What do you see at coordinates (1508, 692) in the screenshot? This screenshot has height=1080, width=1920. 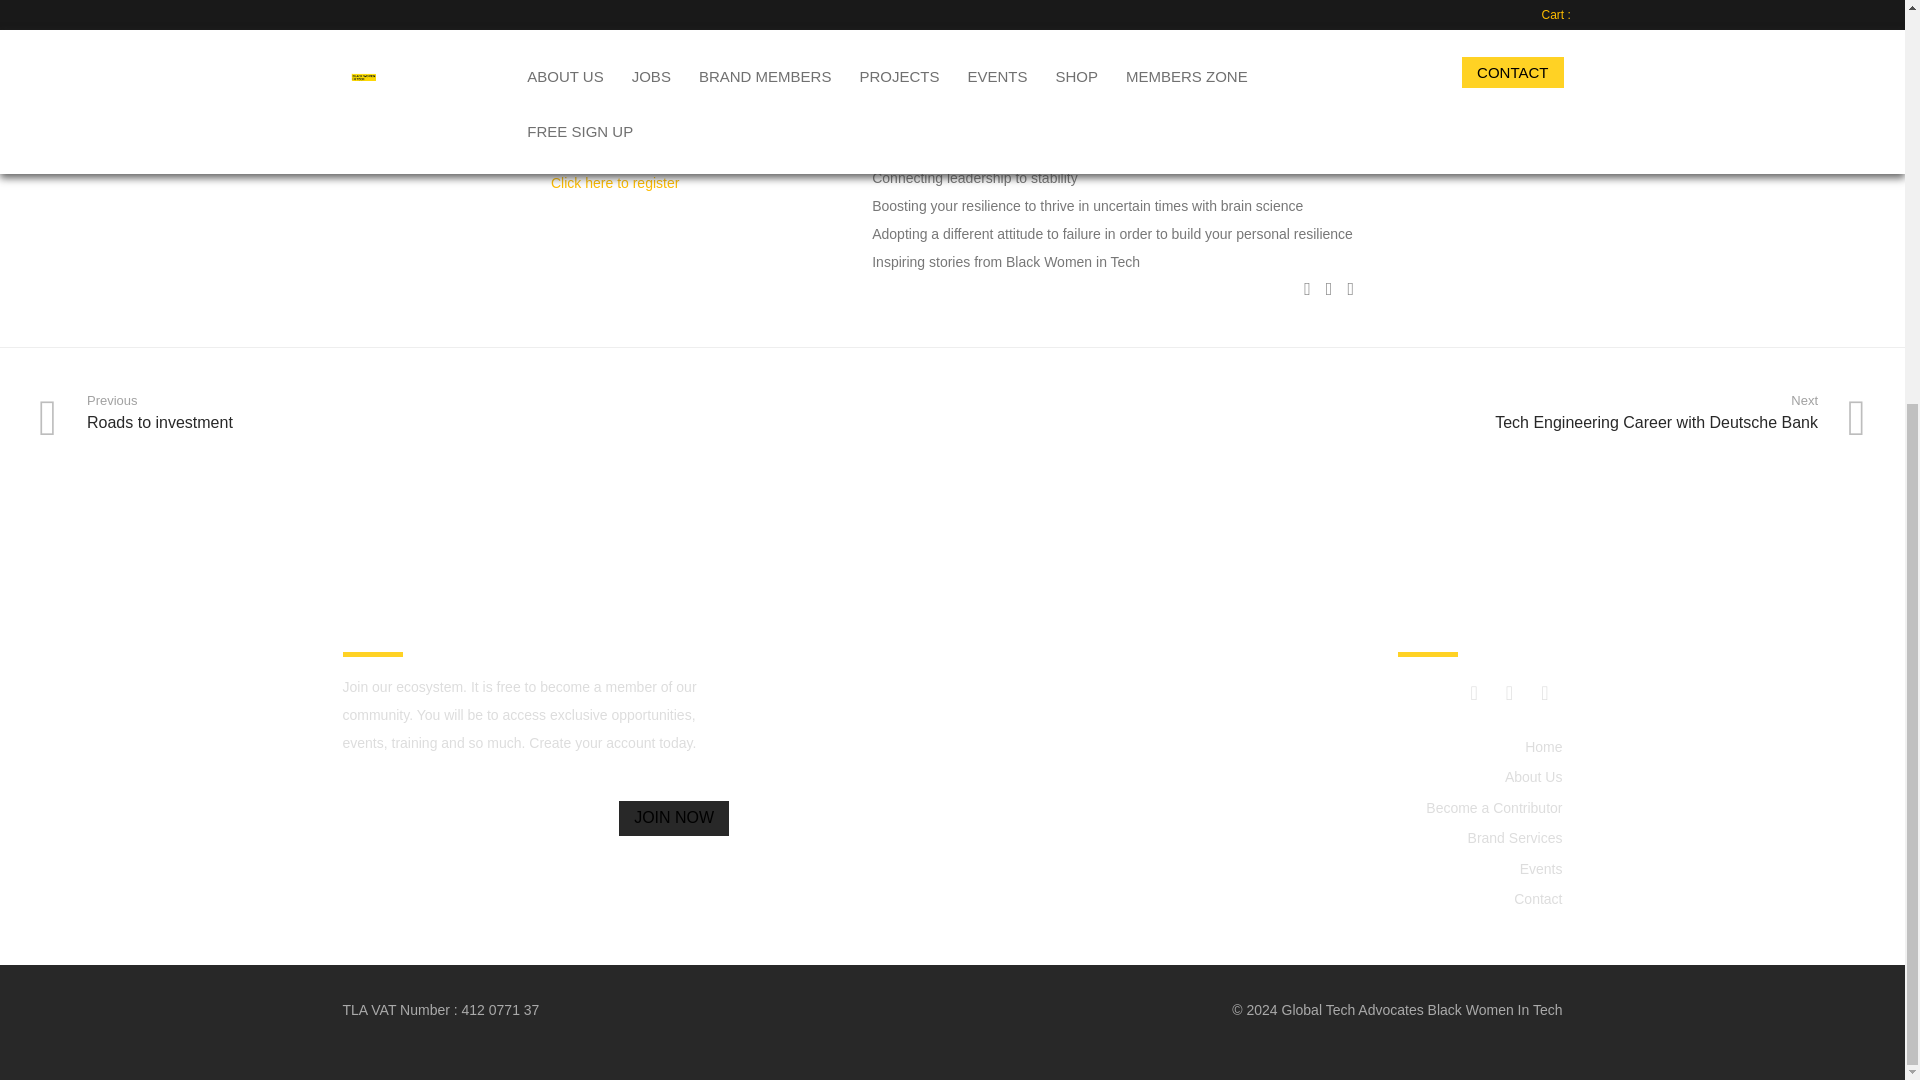 I see `Twitter` at bounding box center [1508, 692].